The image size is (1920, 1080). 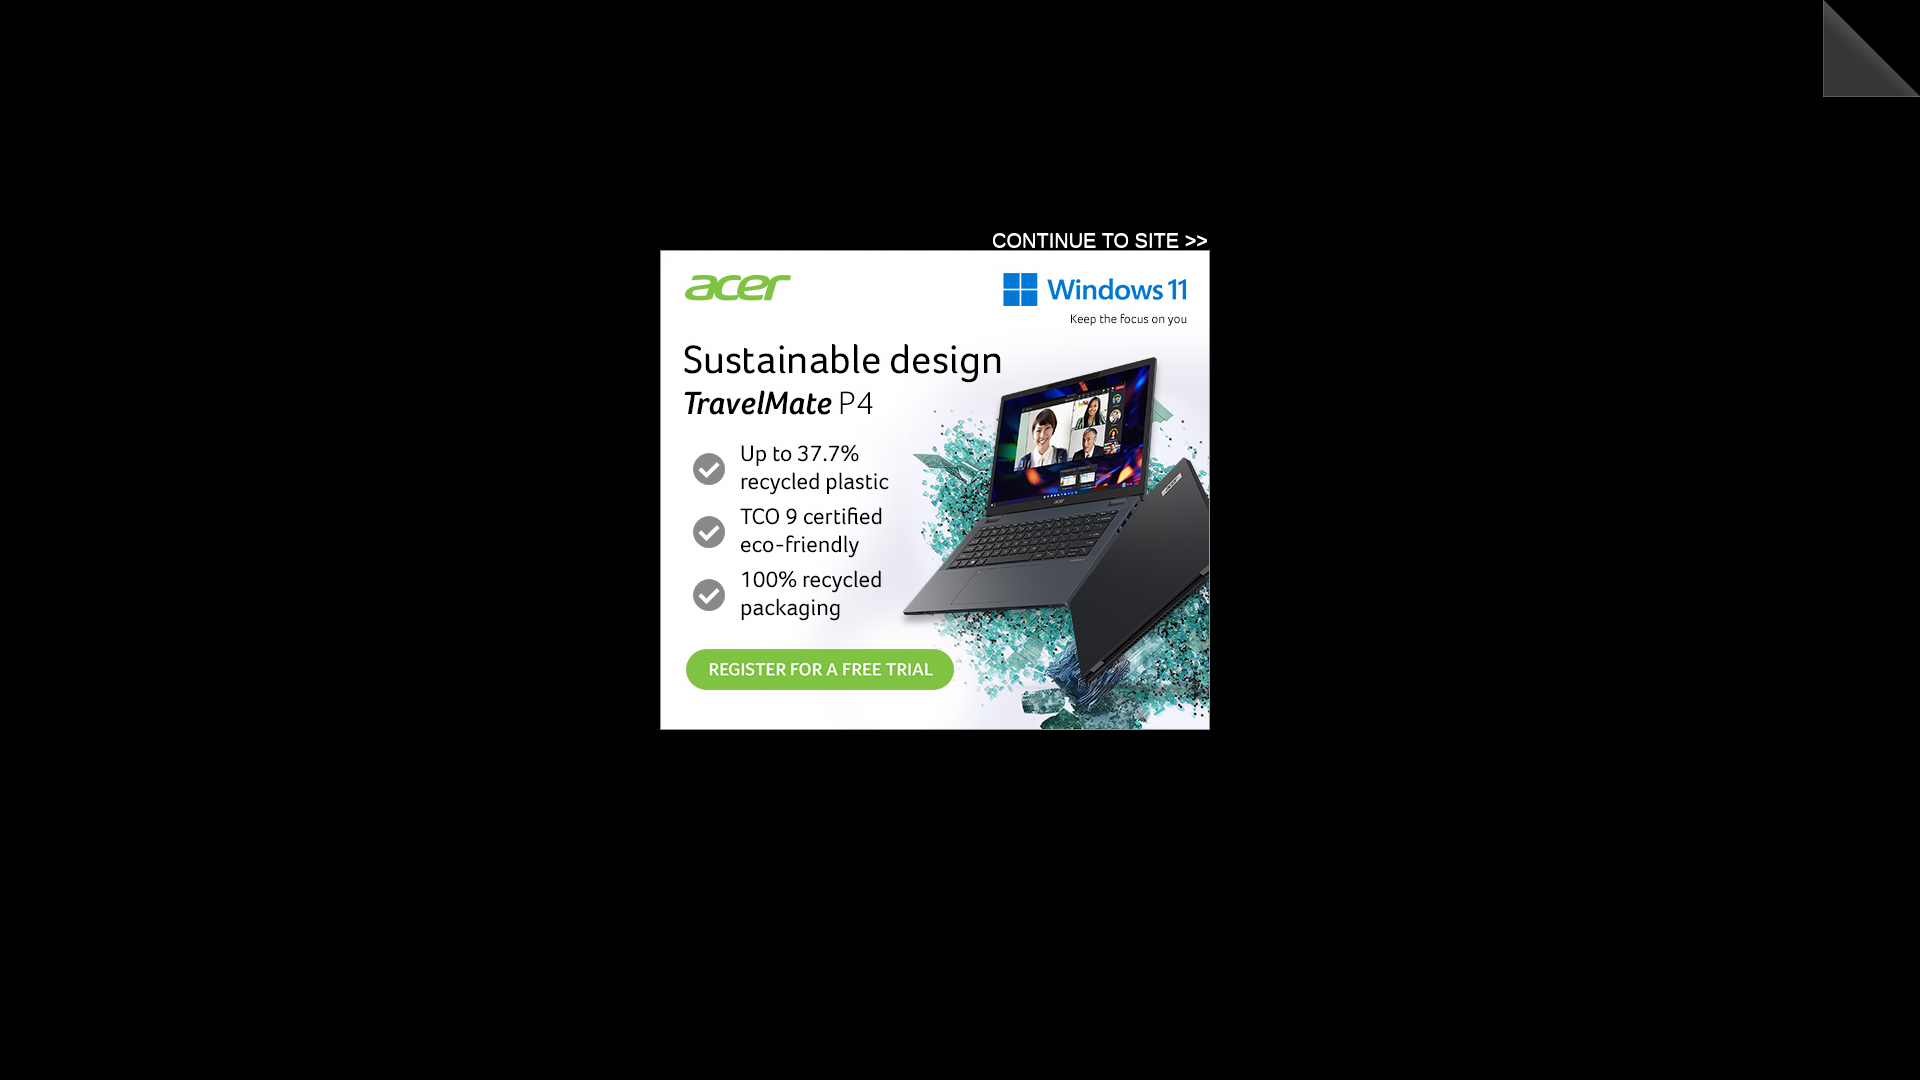 What do you see at coordinates (523, 704) in the screenshot?
I see `info@enviropacific.com.au` at bounding box center [523, 704].